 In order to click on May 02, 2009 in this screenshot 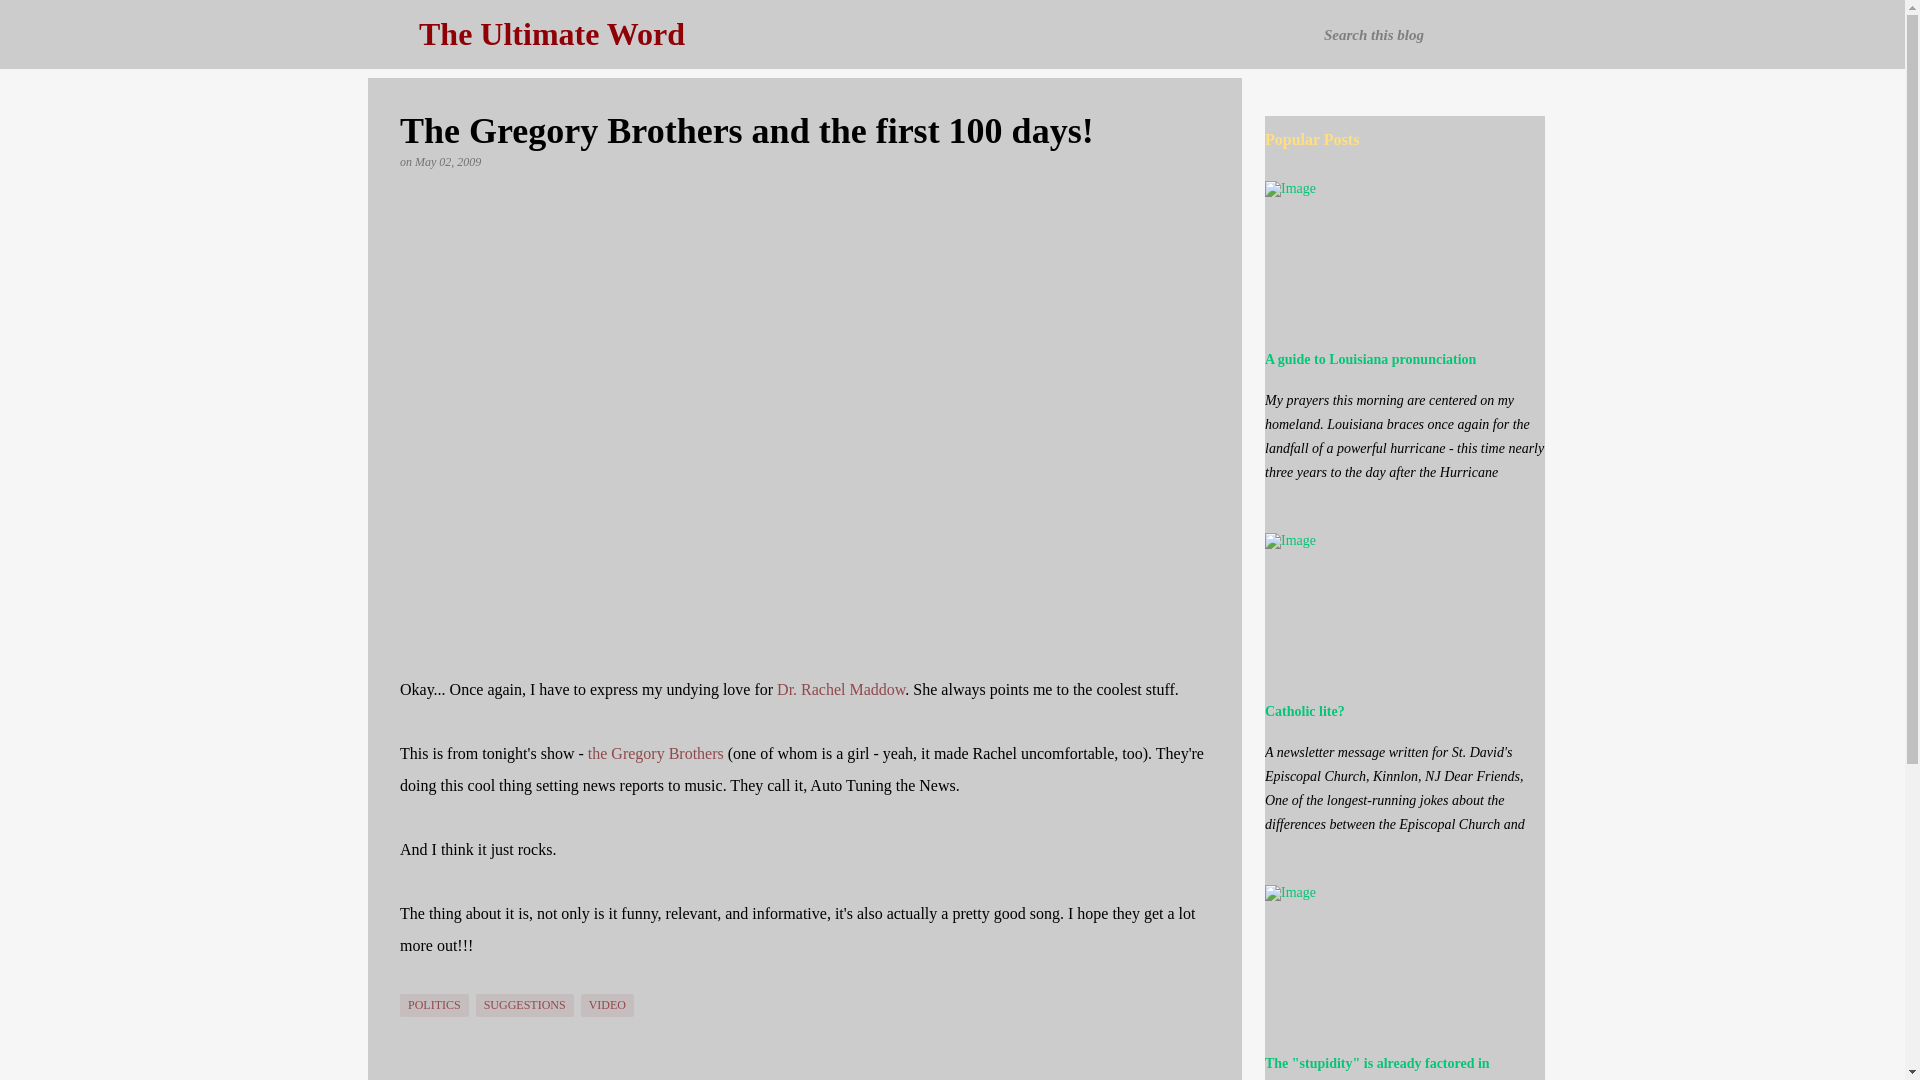, I will do `click(448, 162)`.